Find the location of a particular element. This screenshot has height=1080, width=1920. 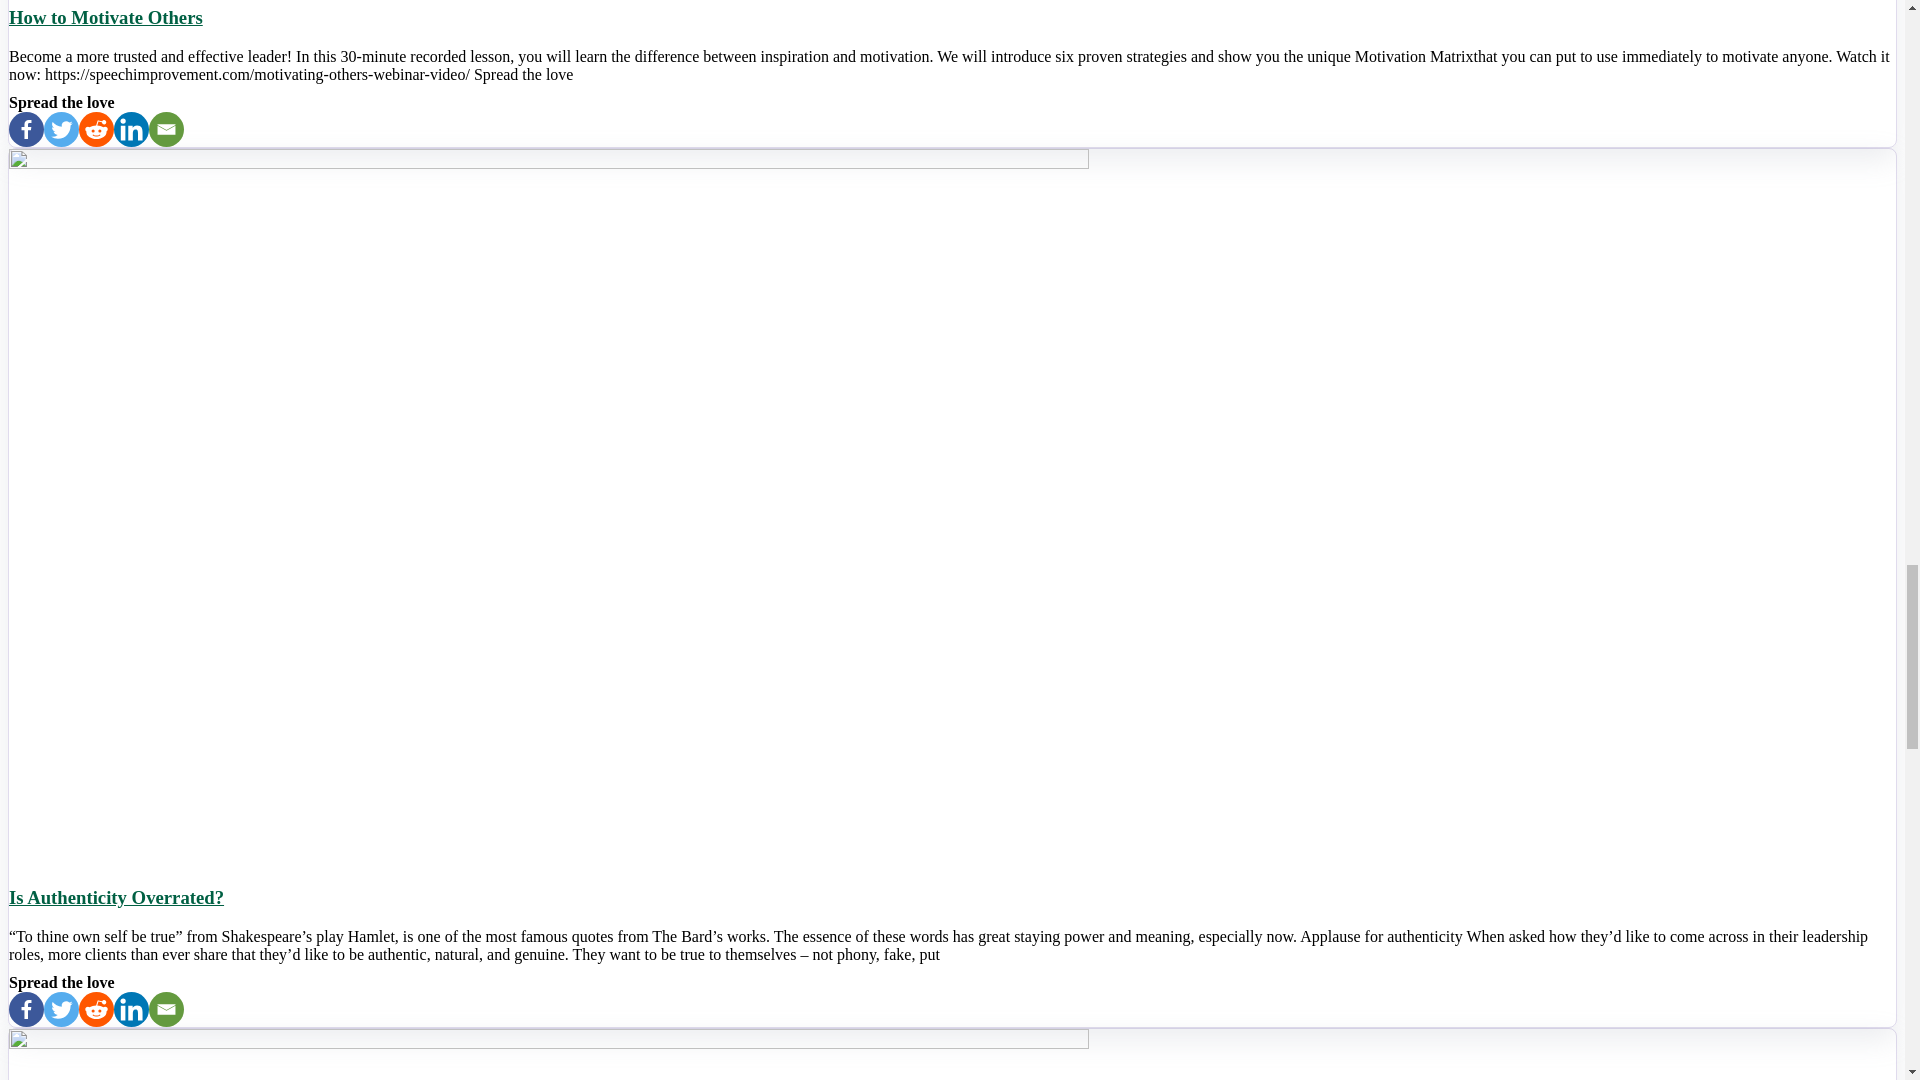

Email is located at coordinates (166, 129).